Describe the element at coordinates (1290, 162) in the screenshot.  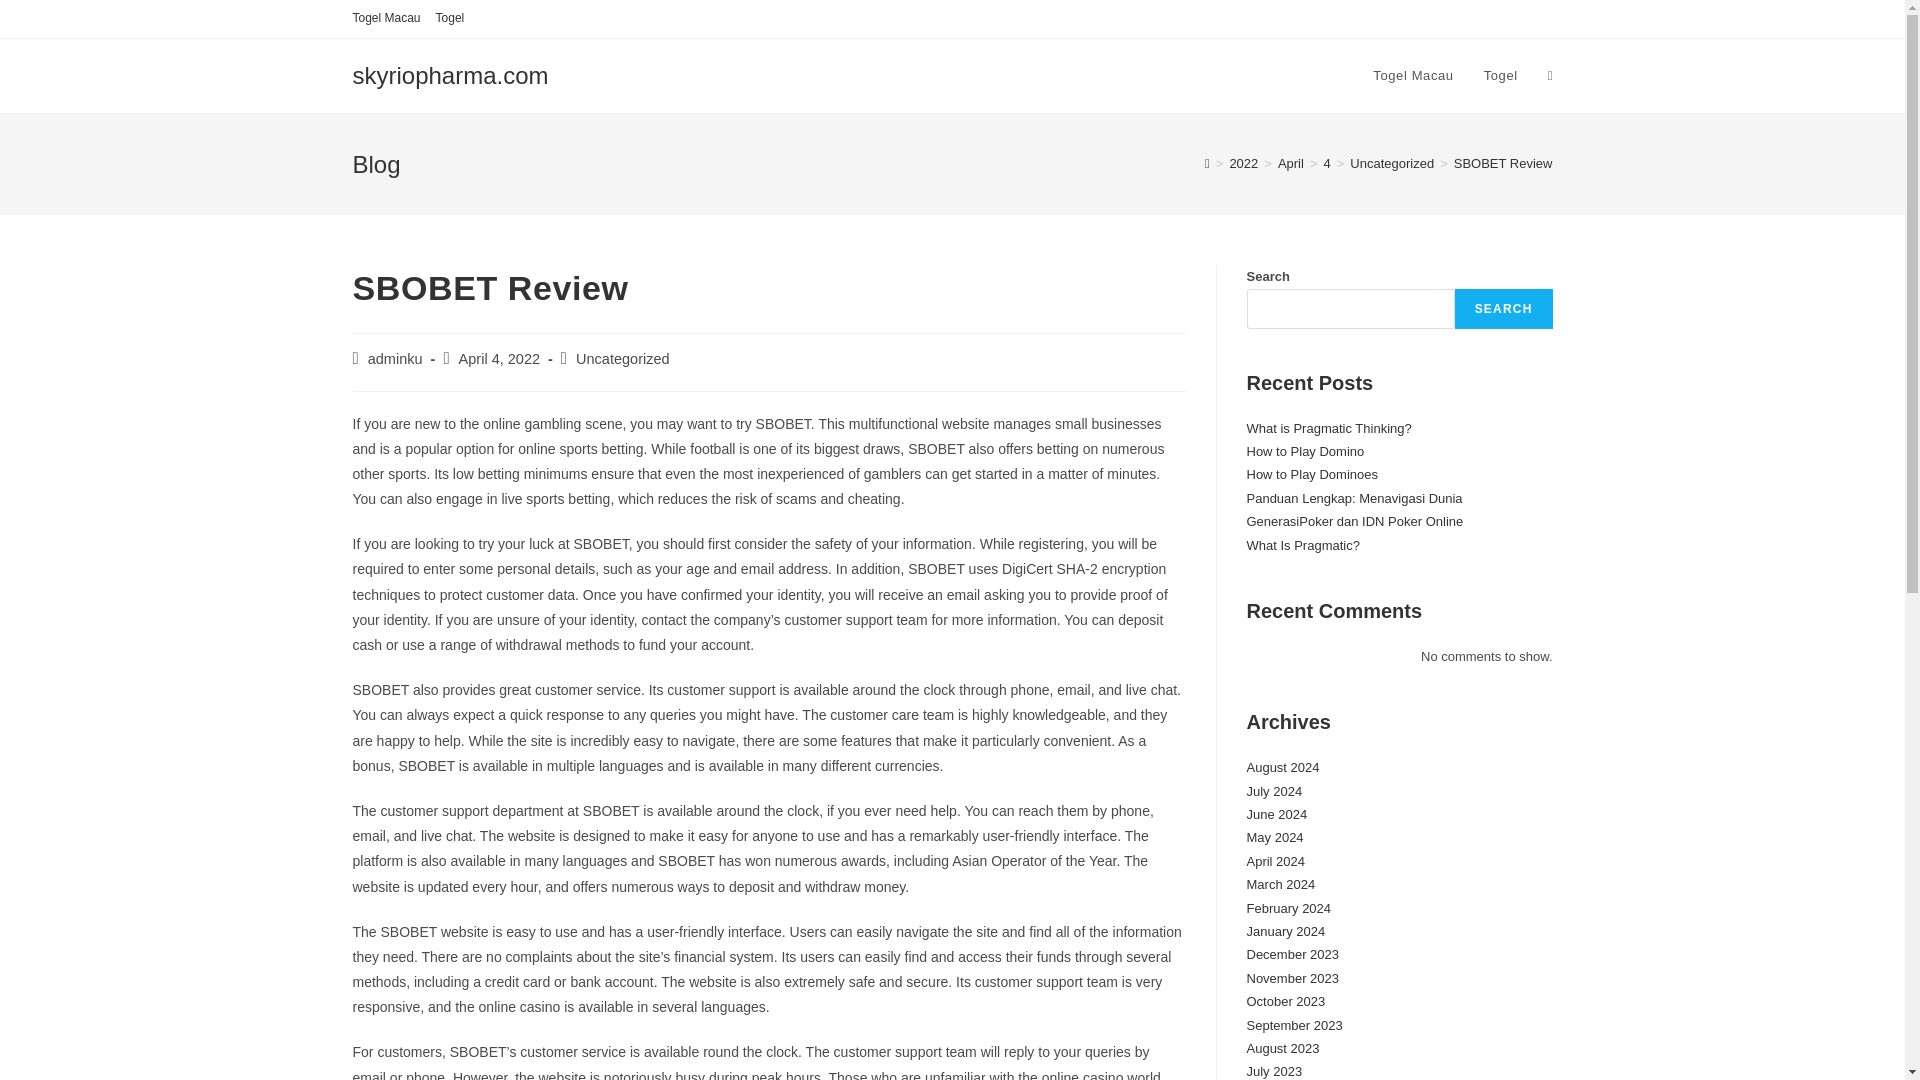
I see `April` at that location.